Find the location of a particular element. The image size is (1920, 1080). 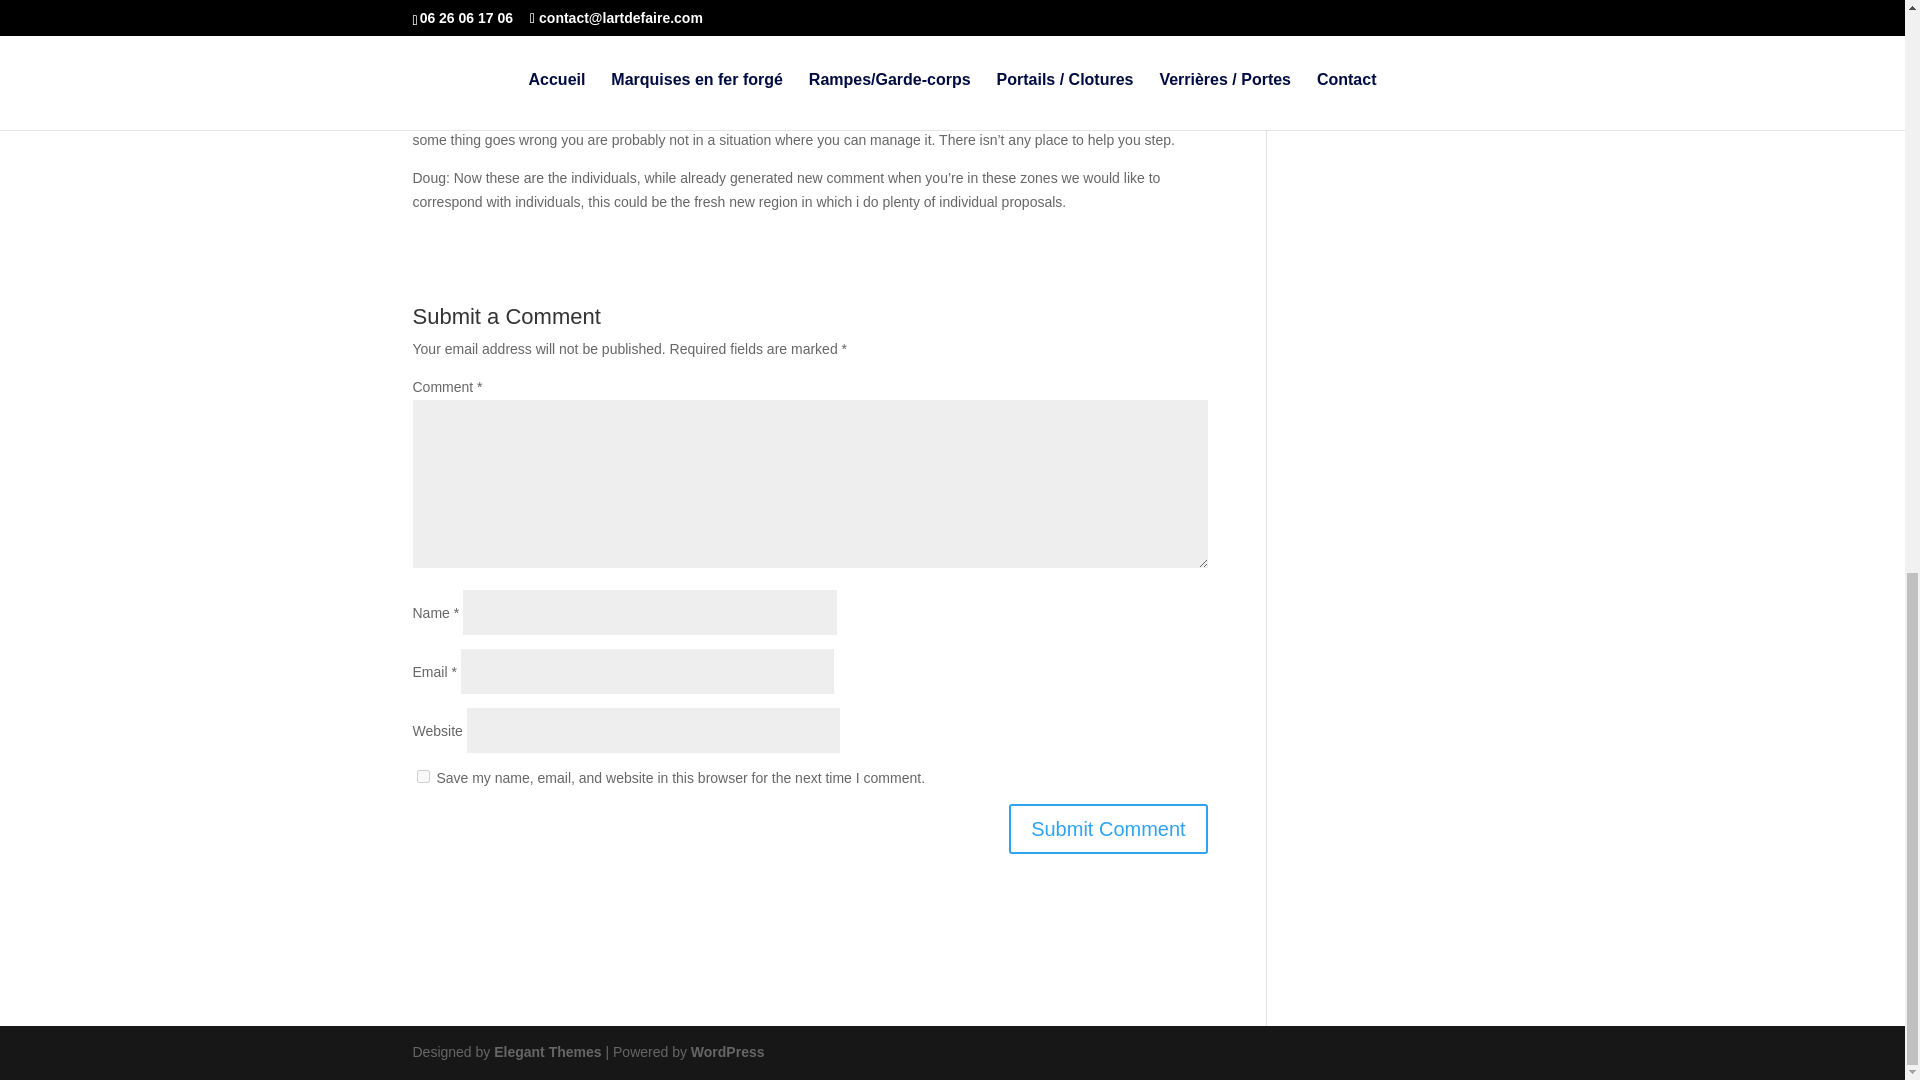

Submit Comment is located at coordinates (1108, 828).